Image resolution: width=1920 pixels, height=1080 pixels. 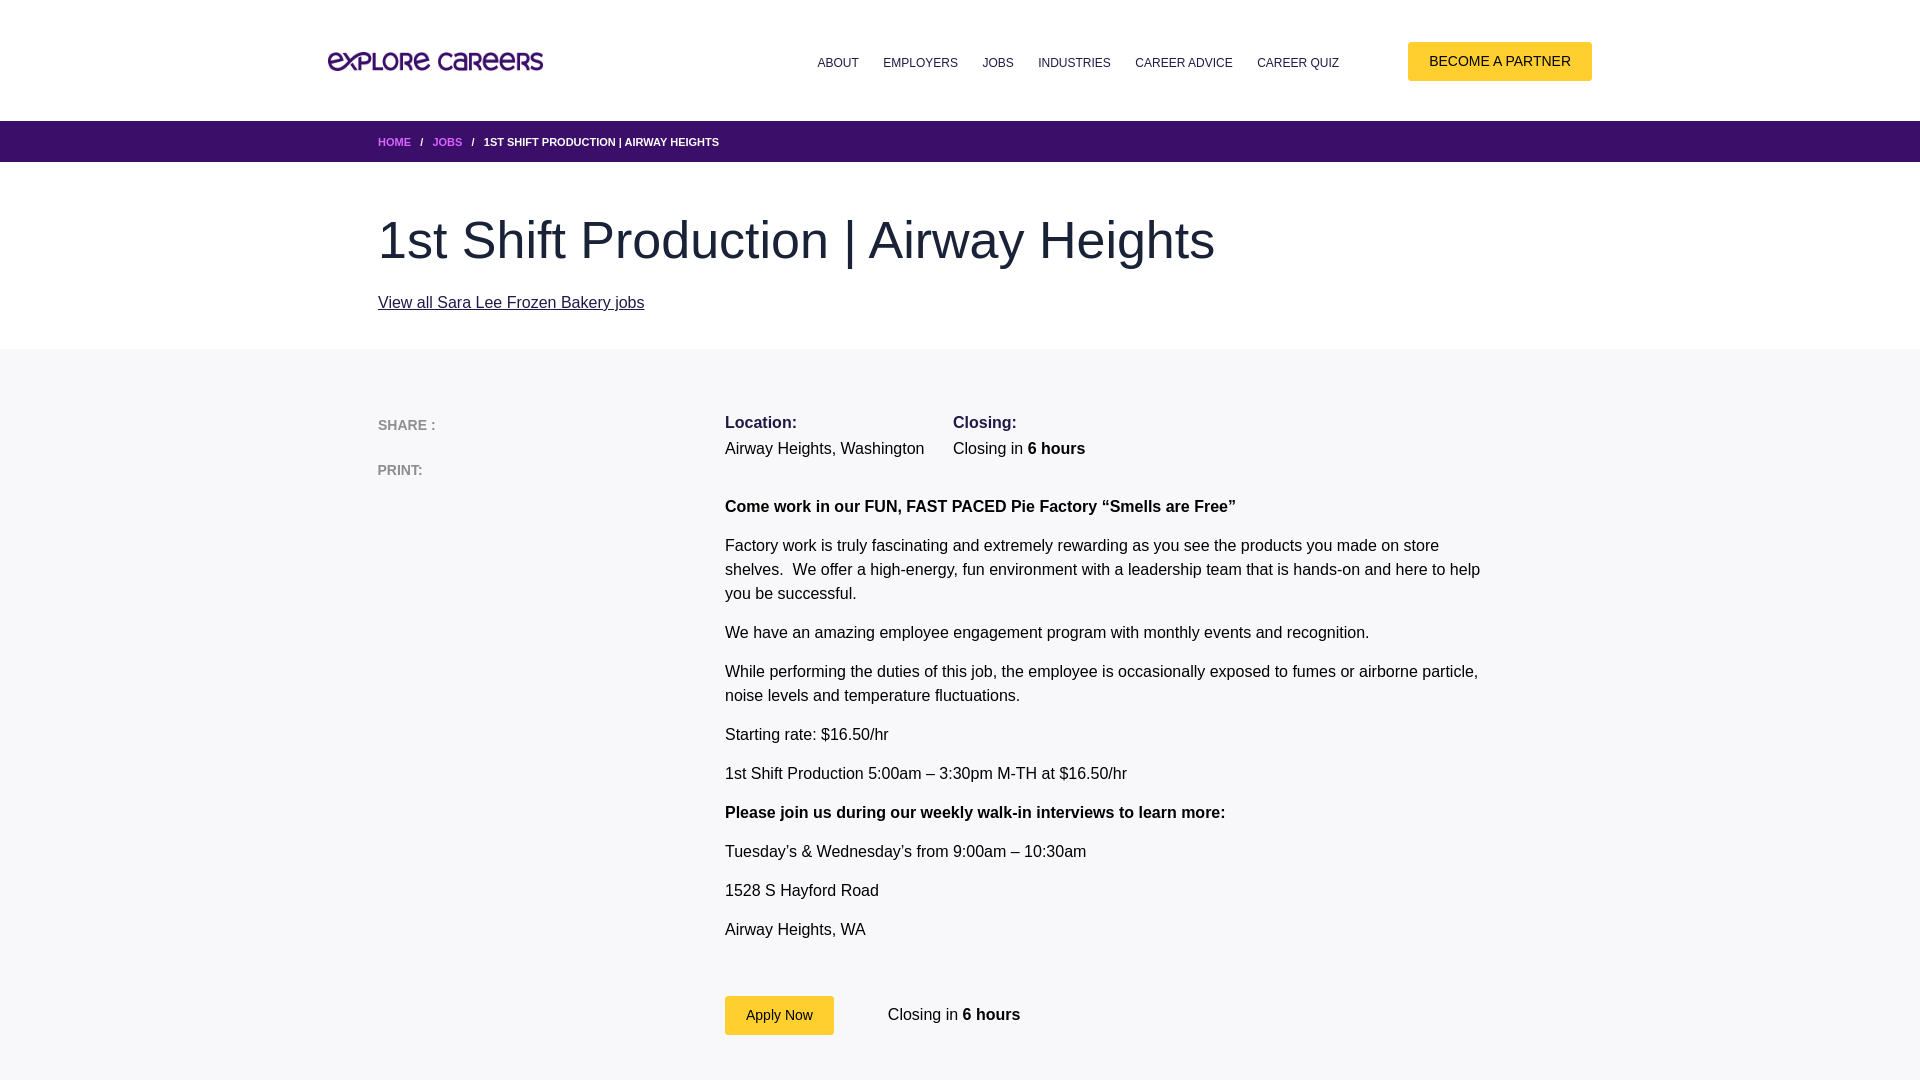 I want to click on HOME, so click(x=394, y=142).